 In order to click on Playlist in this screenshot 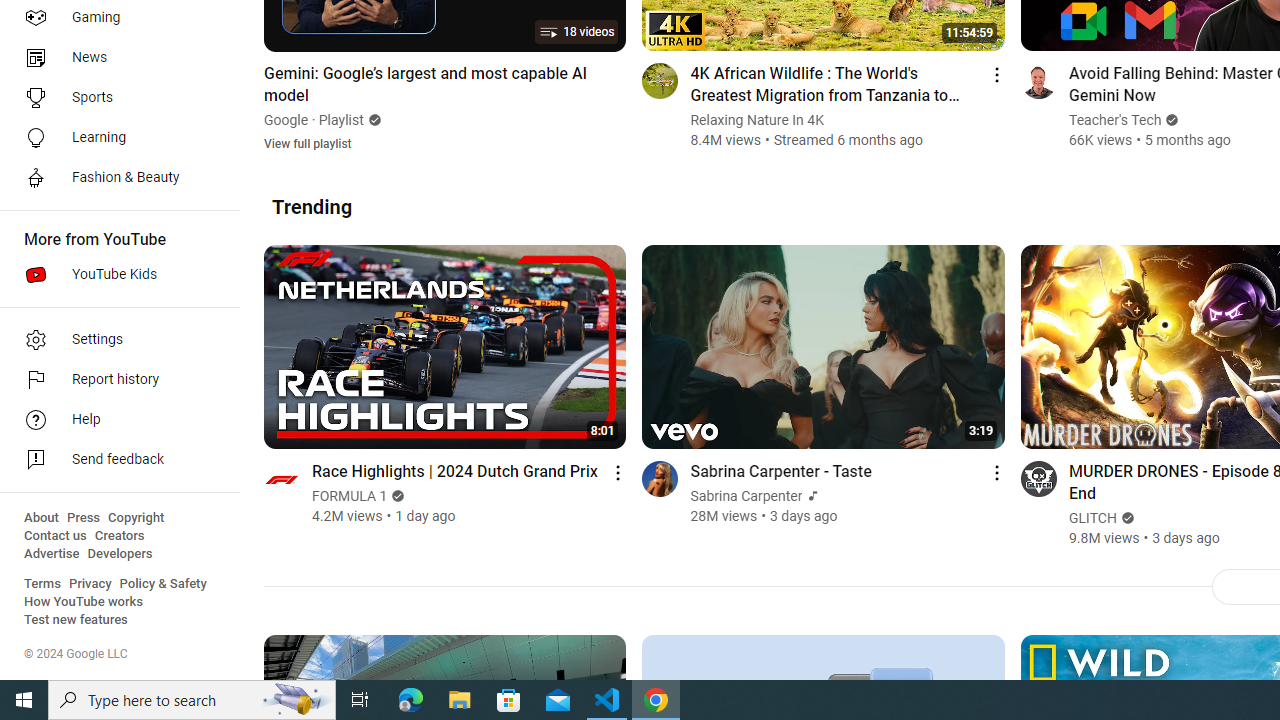, I will do `click(342, 120)`.